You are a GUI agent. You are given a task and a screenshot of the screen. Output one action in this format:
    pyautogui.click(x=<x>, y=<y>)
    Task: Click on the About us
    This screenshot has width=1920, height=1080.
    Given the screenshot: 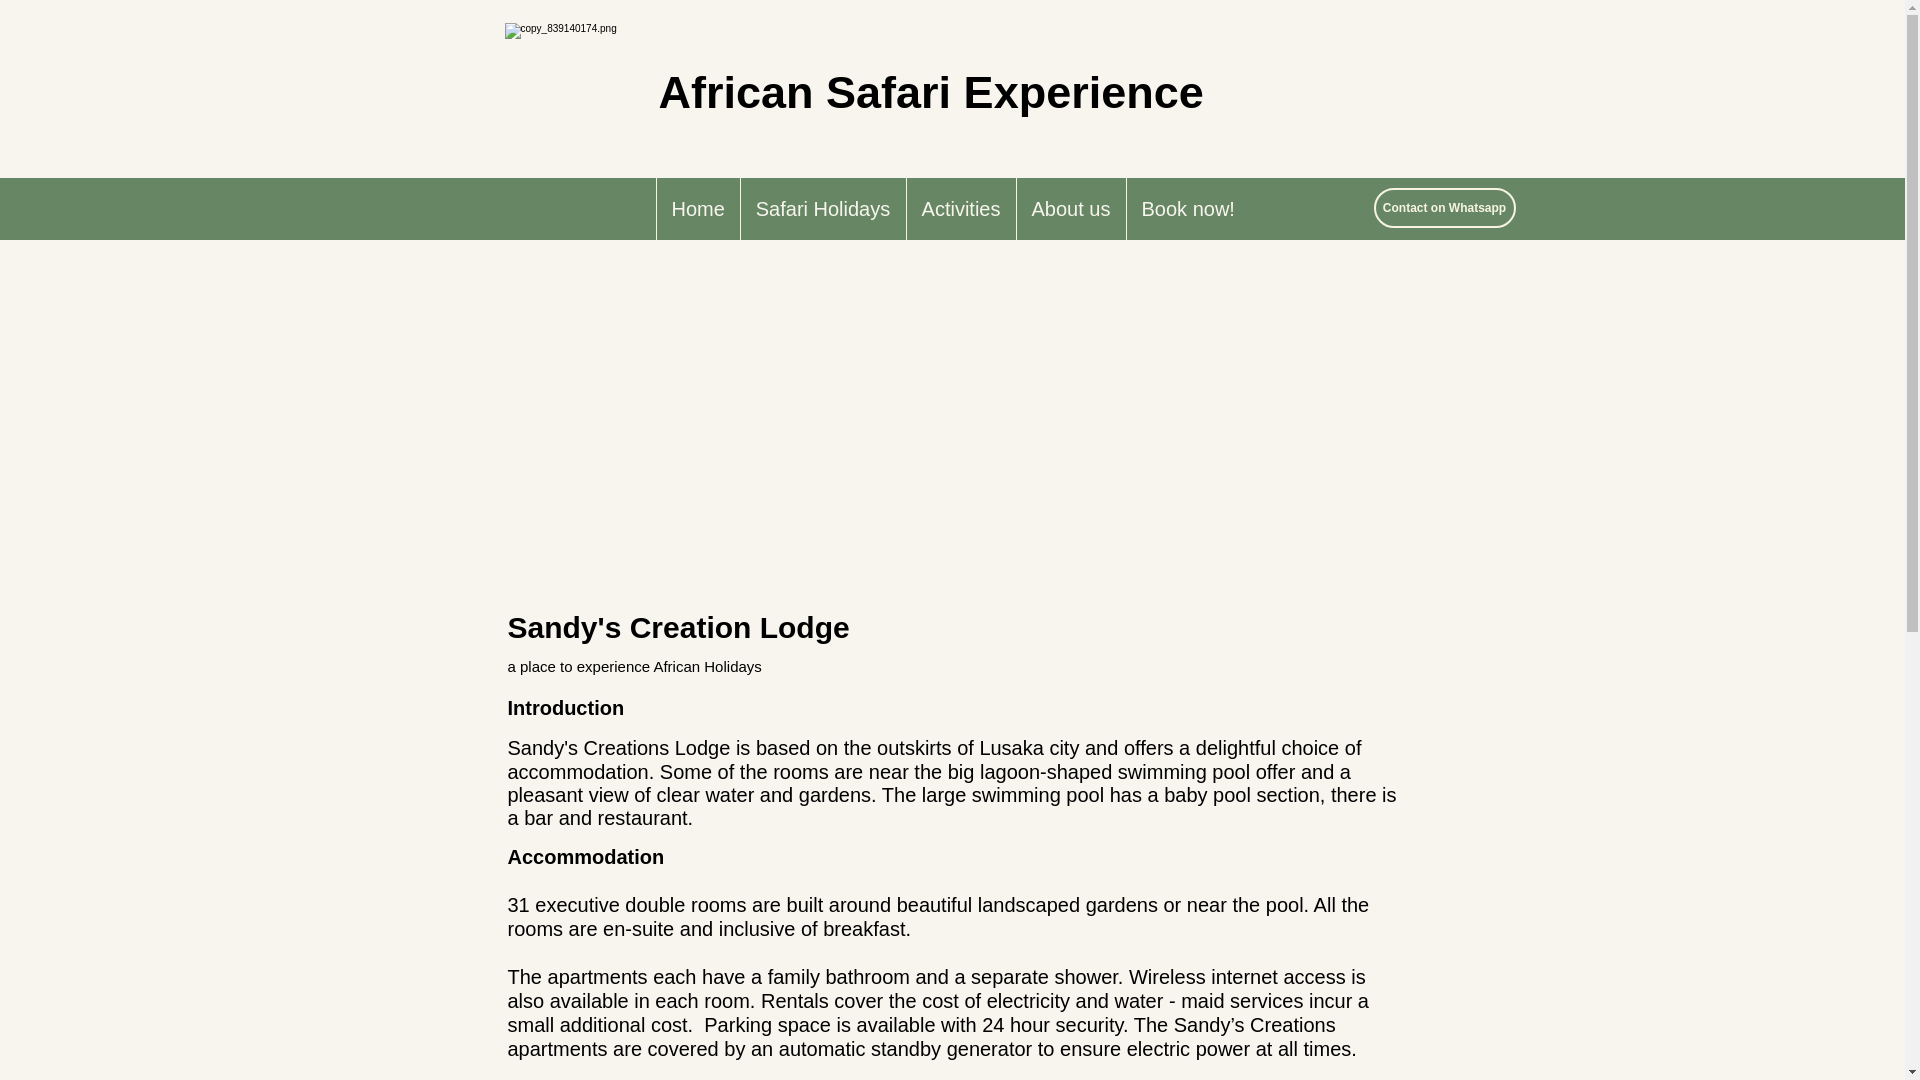 What is the action you would take?
    pyautogui.click(x=1070, y=208)
    